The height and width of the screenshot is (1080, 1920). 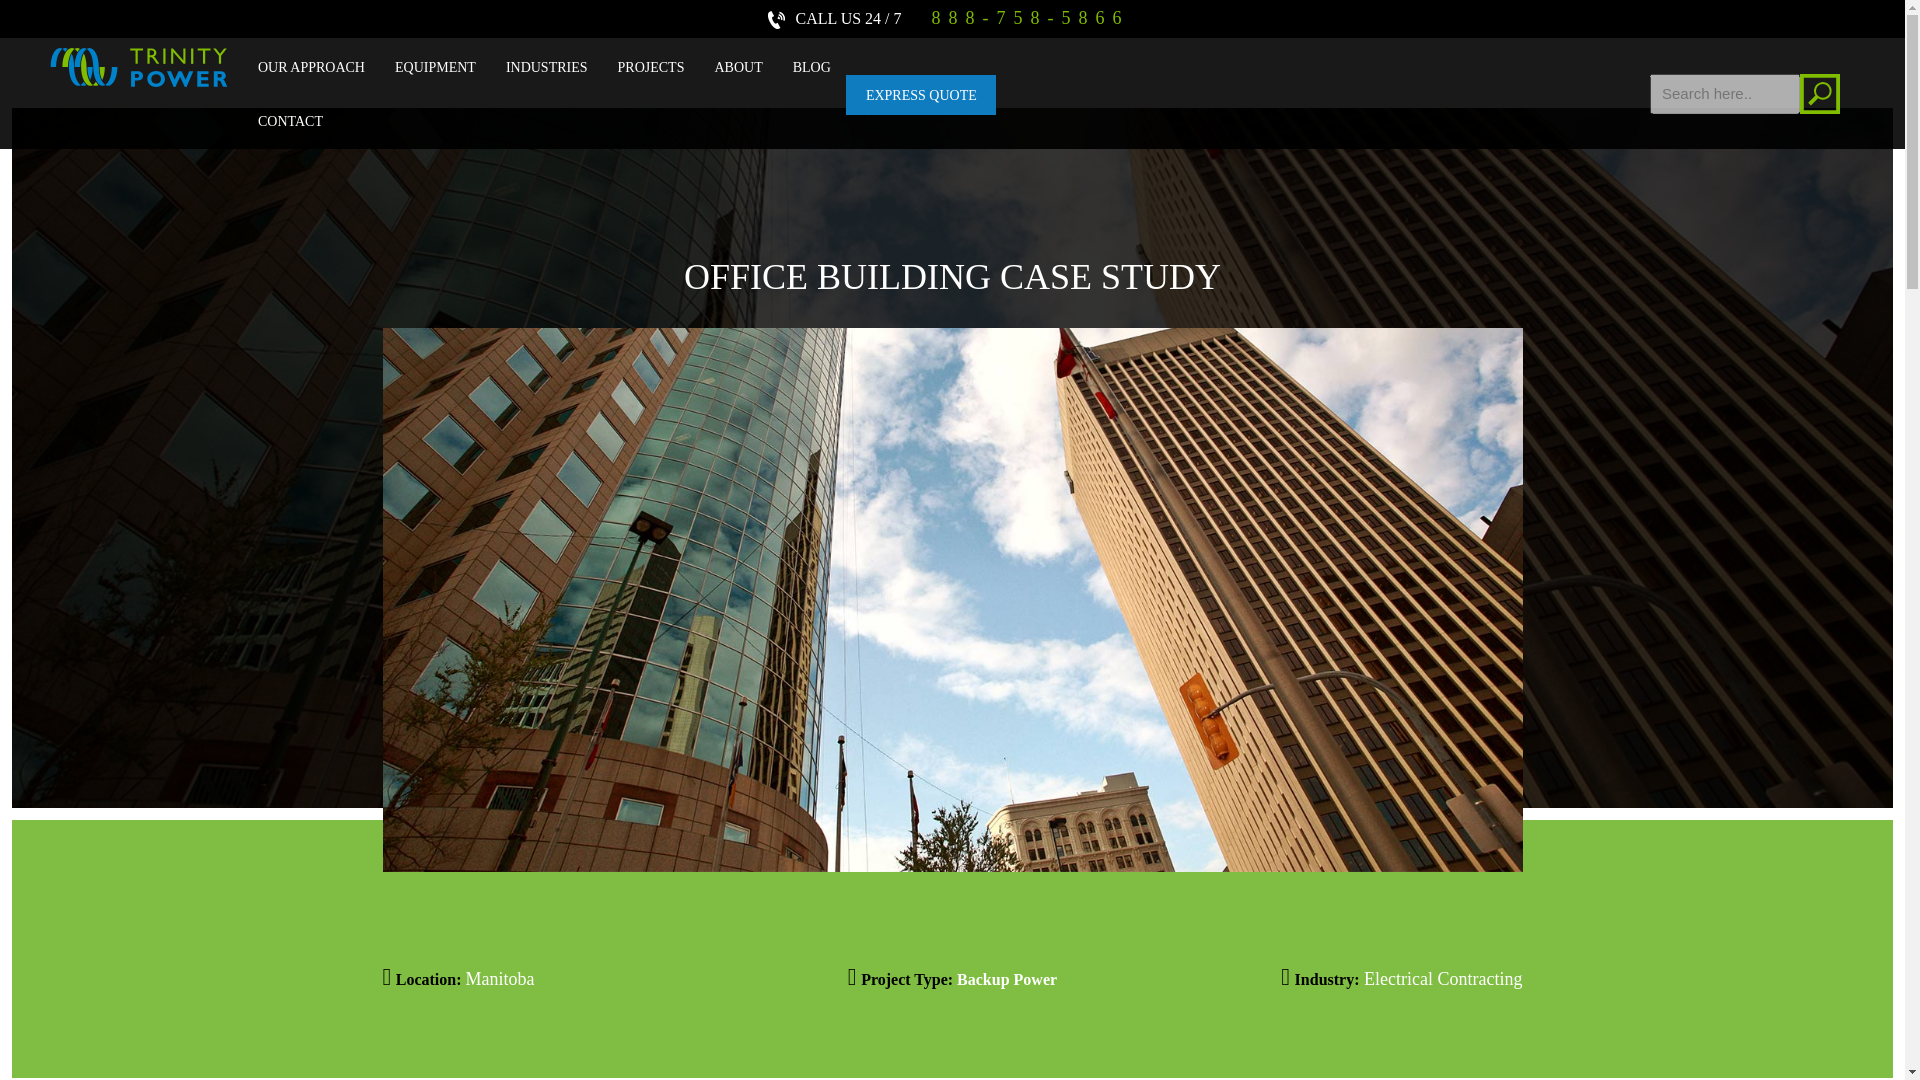 I want to click on Equipment, so click(x=436, y=68).